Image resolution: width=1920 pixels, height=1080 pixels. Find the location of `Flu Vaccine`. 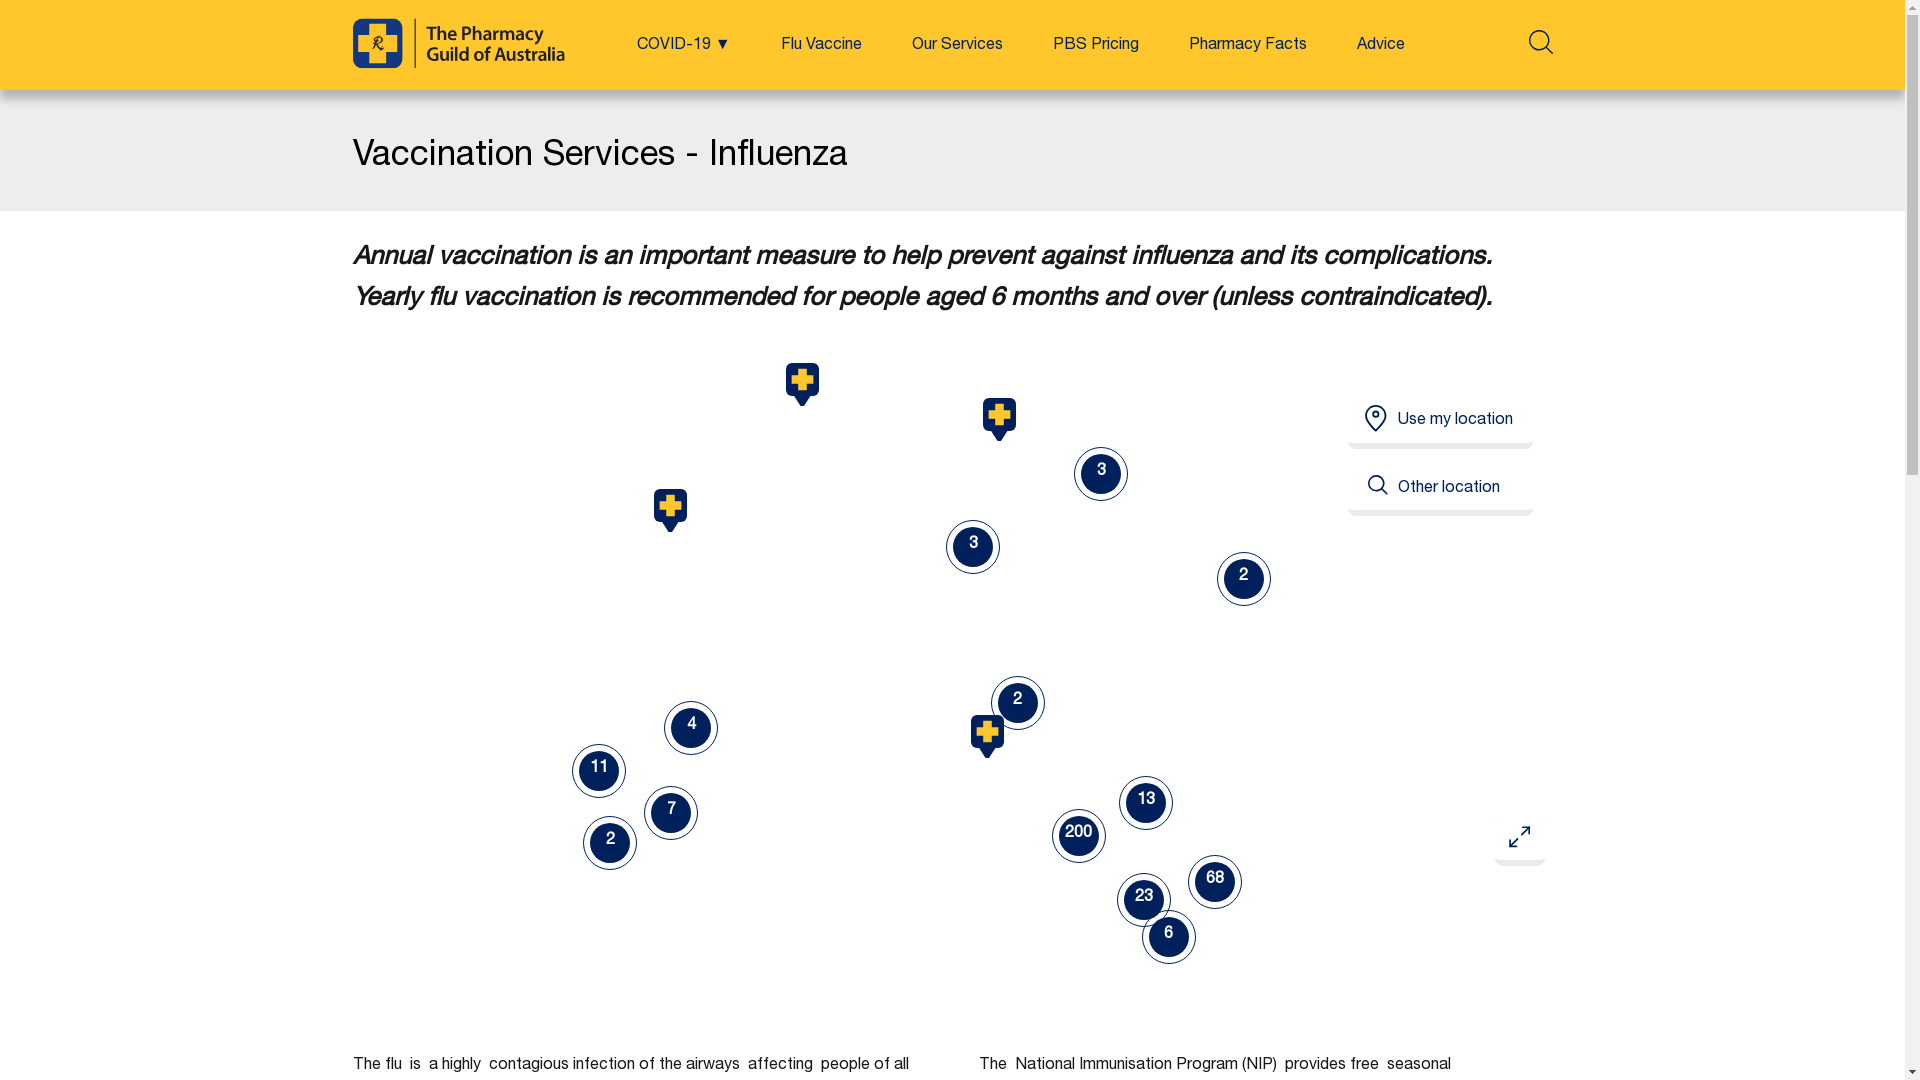

Flu Vaccine is located at coordinates (820, 46).